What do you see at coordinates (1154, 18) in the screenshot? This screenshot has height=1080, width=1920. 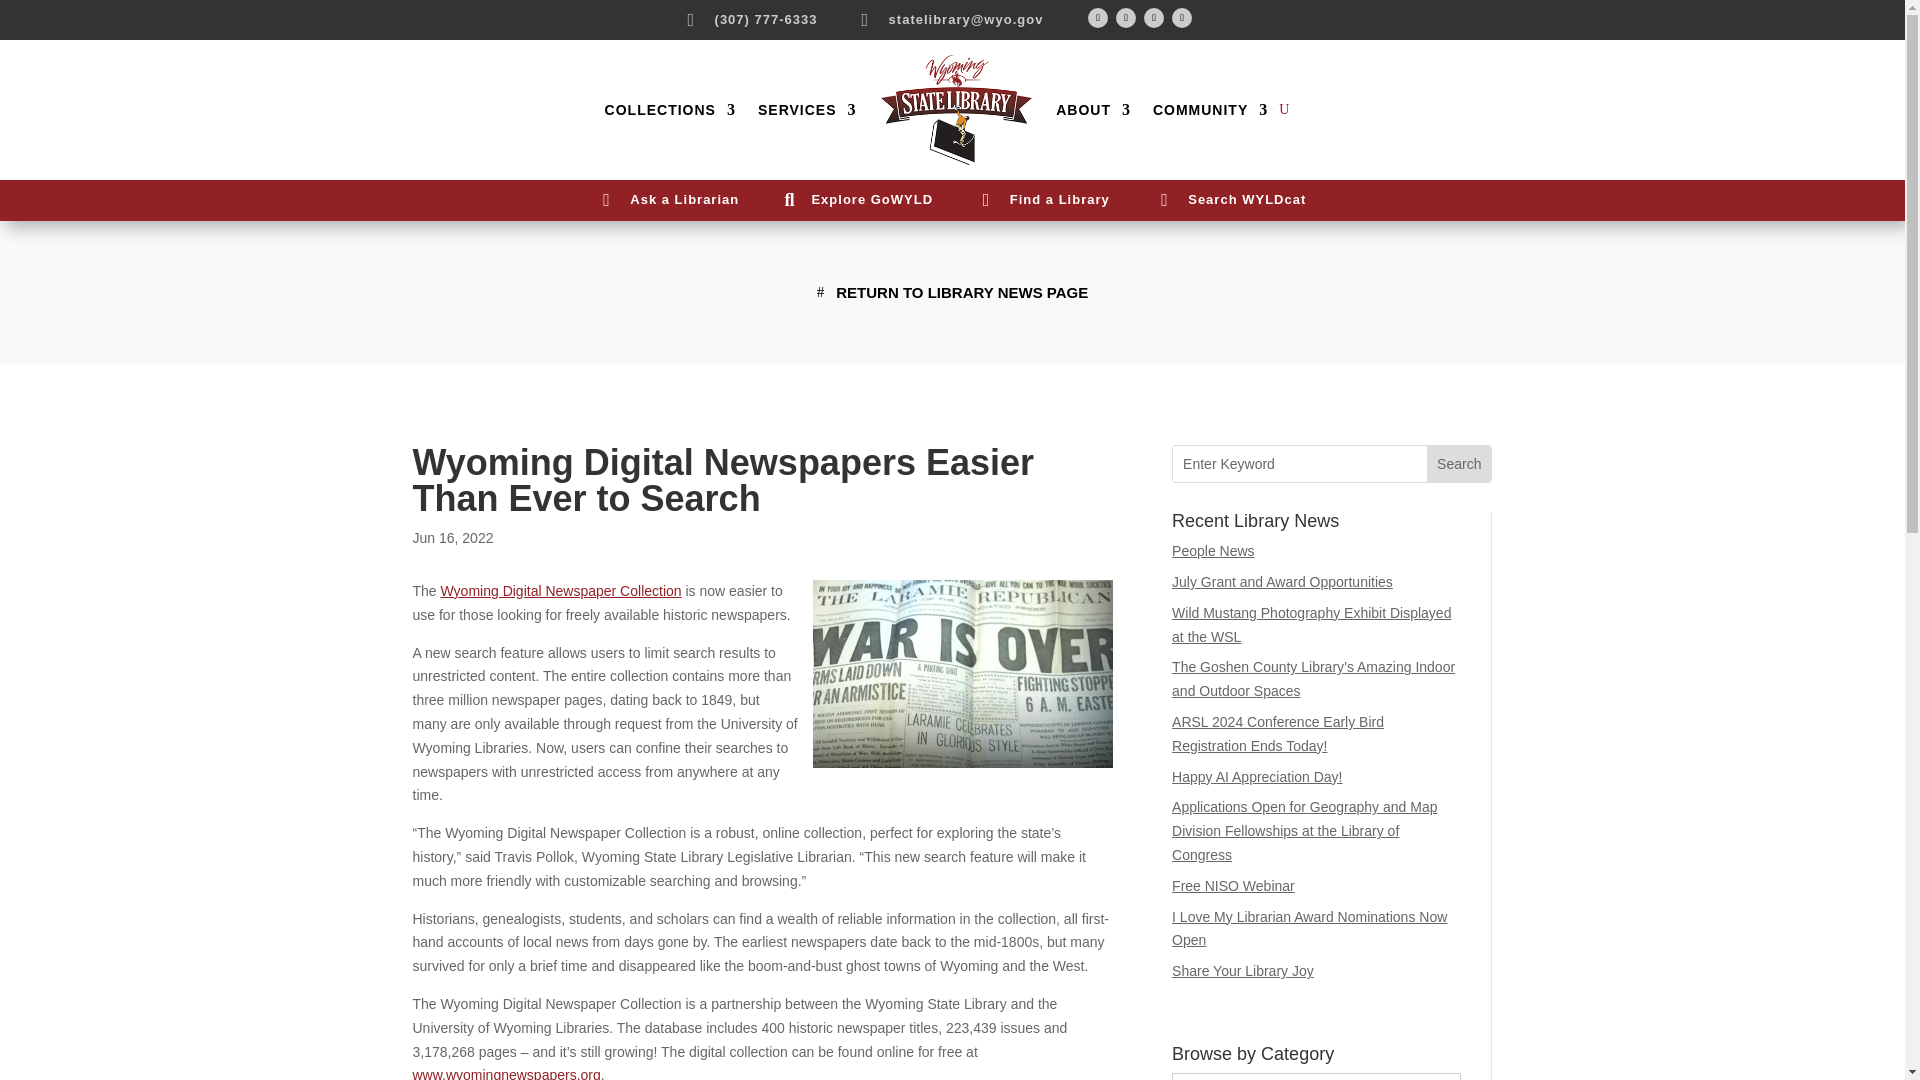 I see `Follow on Youtube` at bounding box center [1154, 18].